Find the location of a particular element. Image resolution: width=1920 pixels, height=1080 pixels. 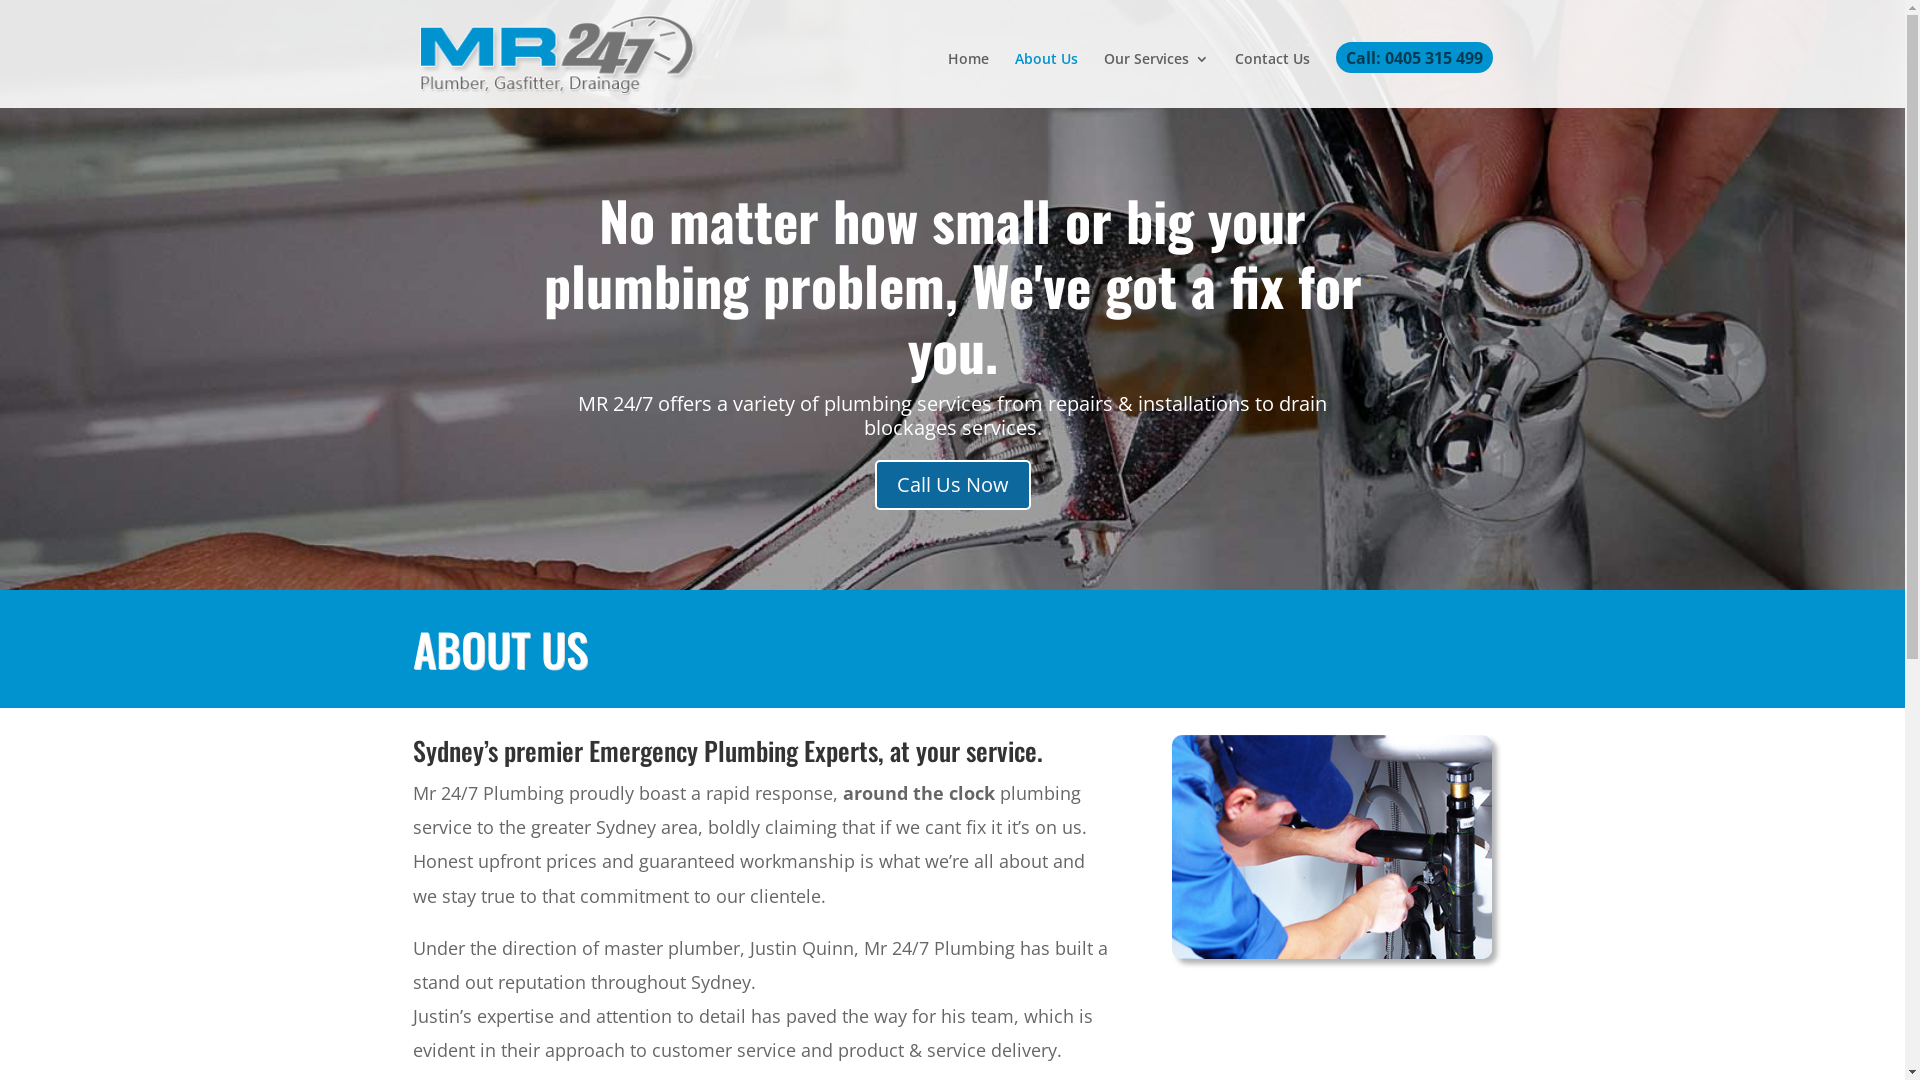

Call: 0405 315 499 is located at coordinates (1414, 79).